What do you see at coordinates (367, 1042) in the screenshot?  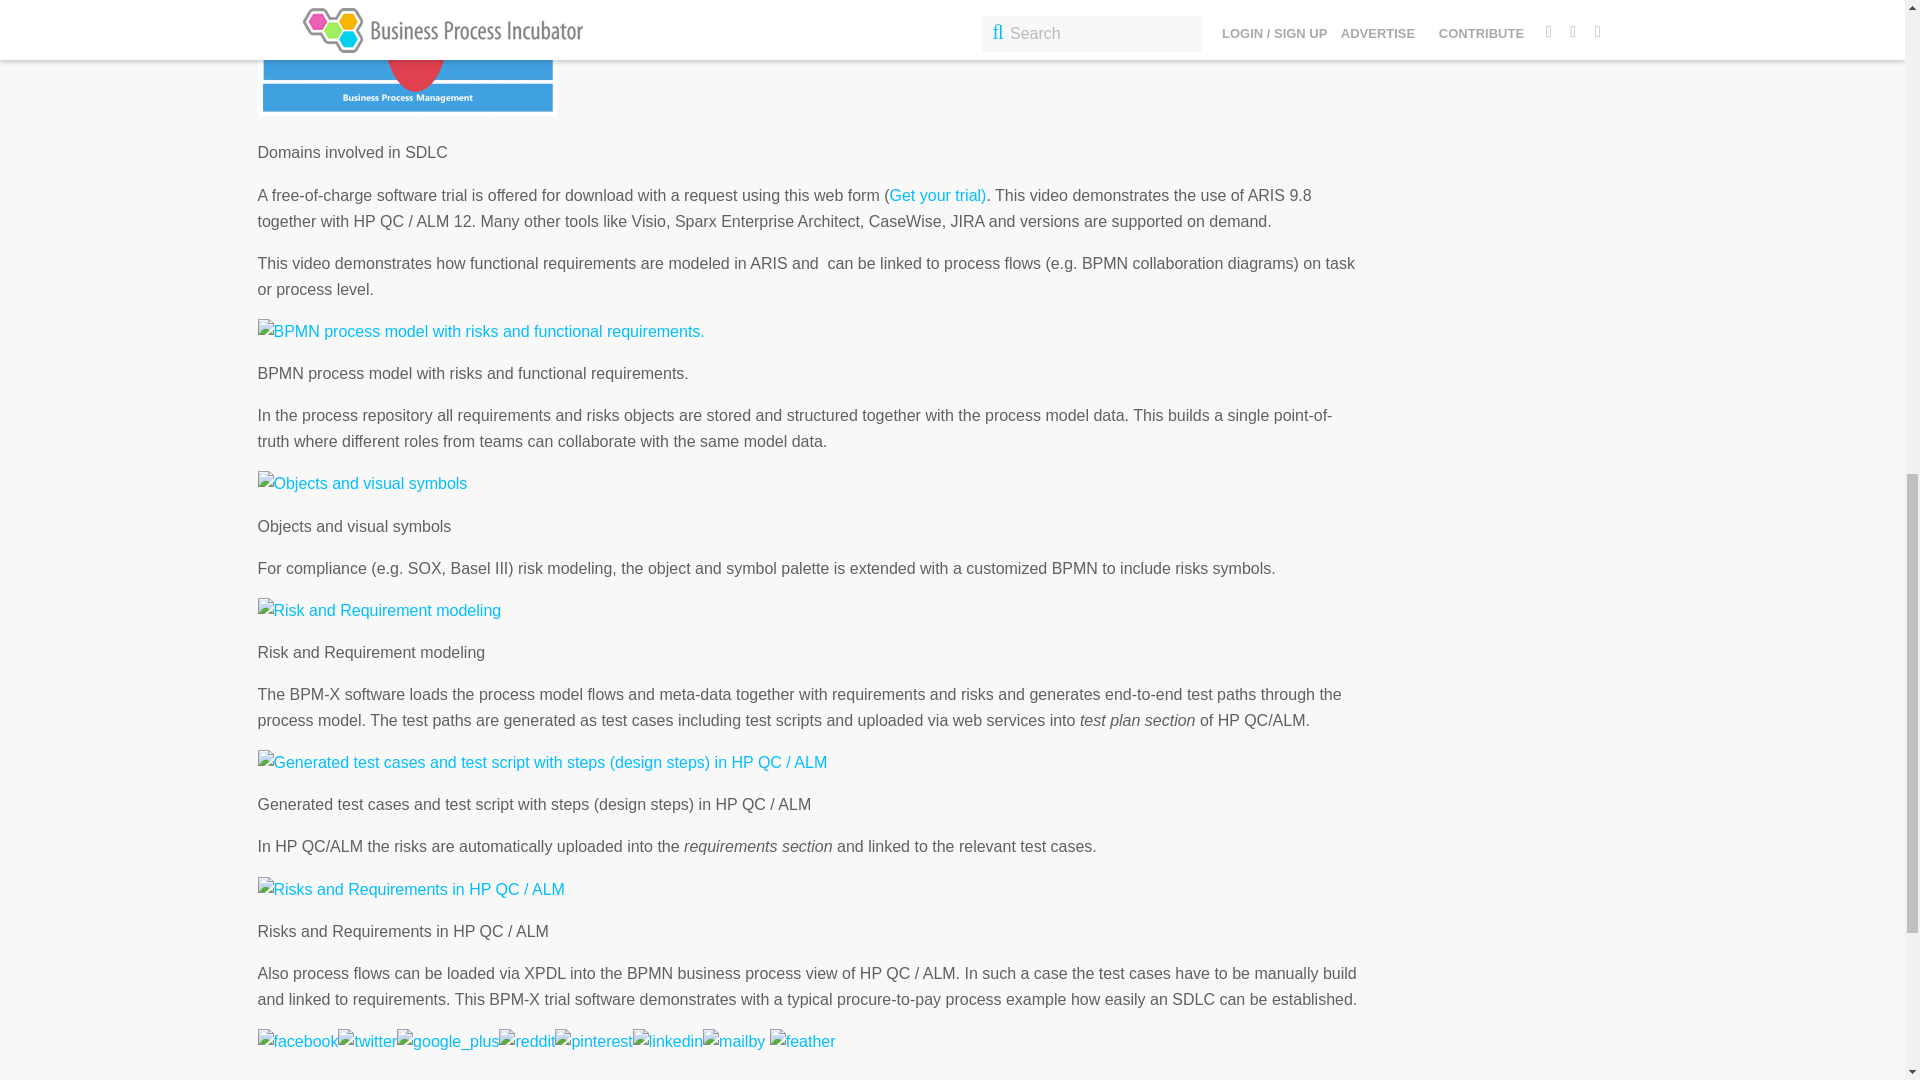 I see `BPM-X shares on Twitter` at bounding box center [367, 1042].